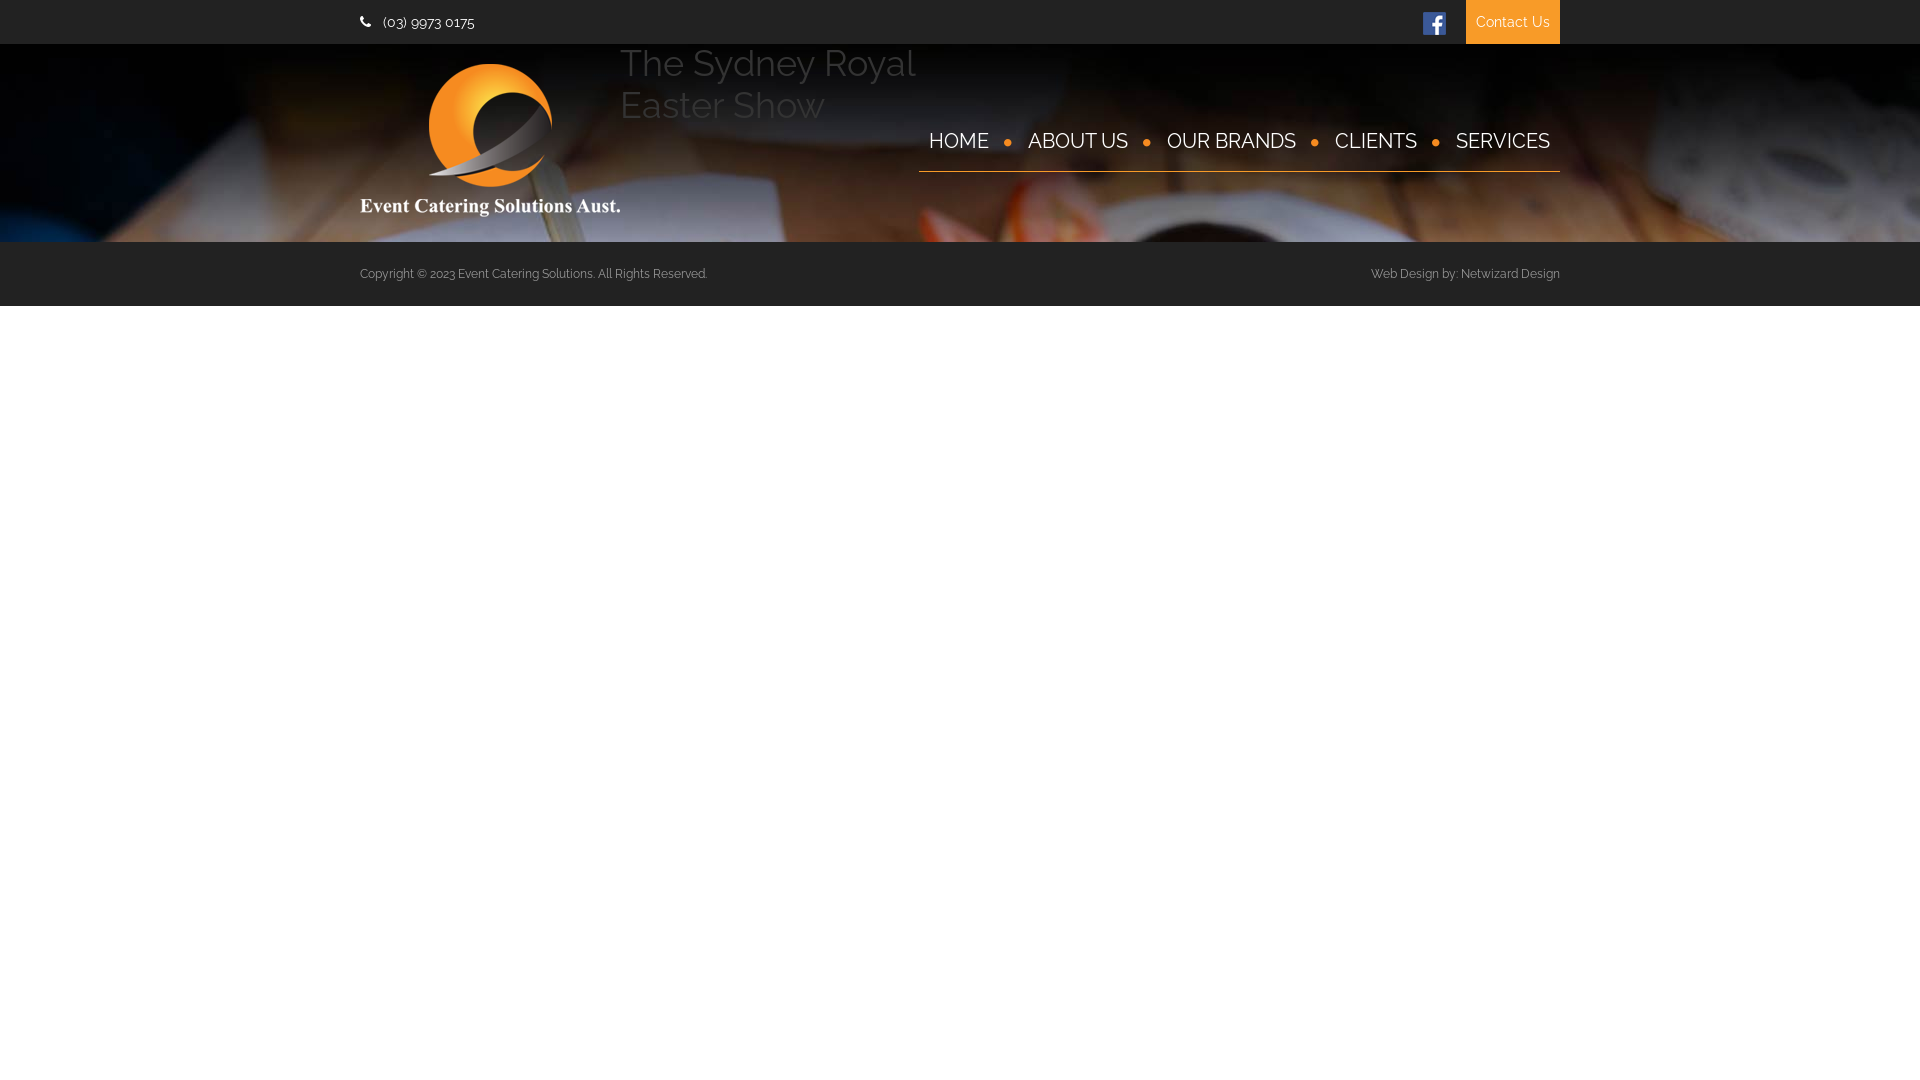 The image size is (1920, 1080). Describe the element at coordinates (1244, 141) in the screenshot. I see `OUR BRANDS` at that location.